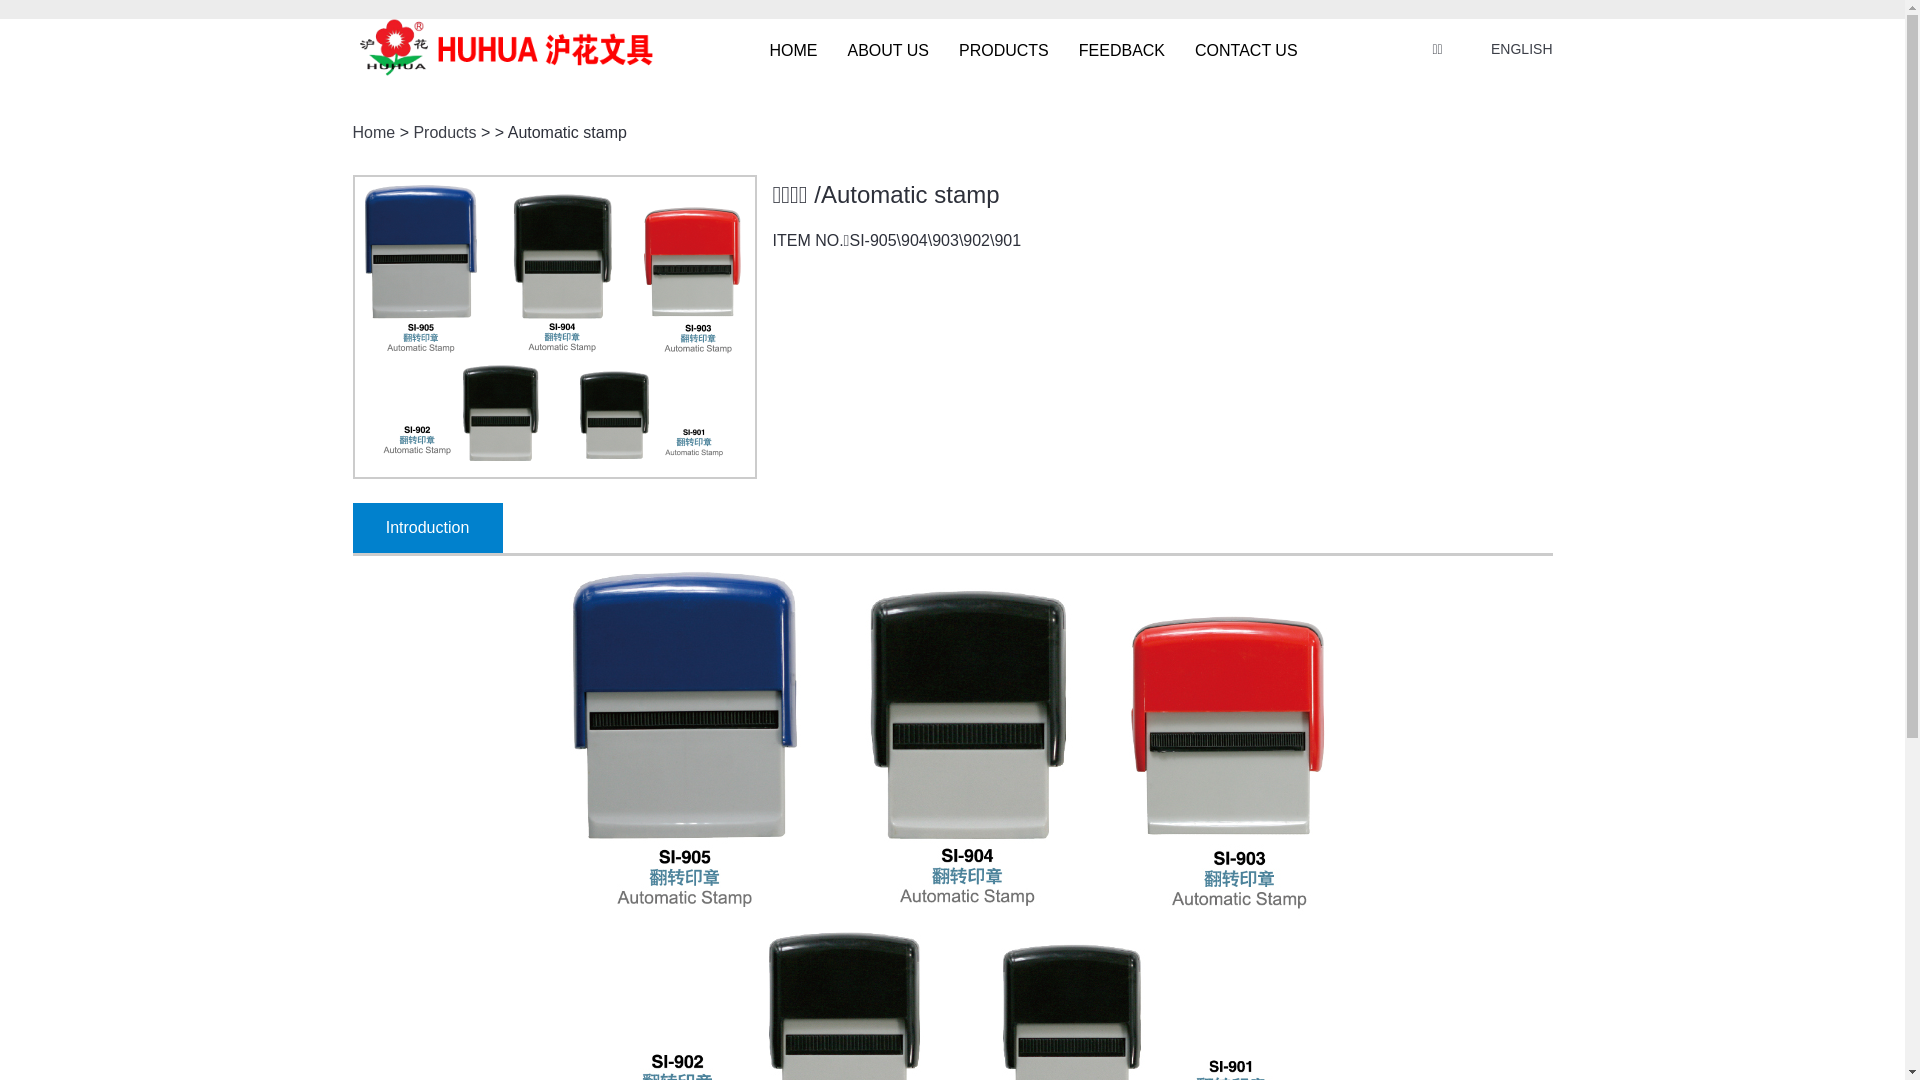 This screenshot has width=1920, height=1080. What do you see at coordinates (444, 132) in the screenshot?
I see `Products` at bounding box center [444, 132].